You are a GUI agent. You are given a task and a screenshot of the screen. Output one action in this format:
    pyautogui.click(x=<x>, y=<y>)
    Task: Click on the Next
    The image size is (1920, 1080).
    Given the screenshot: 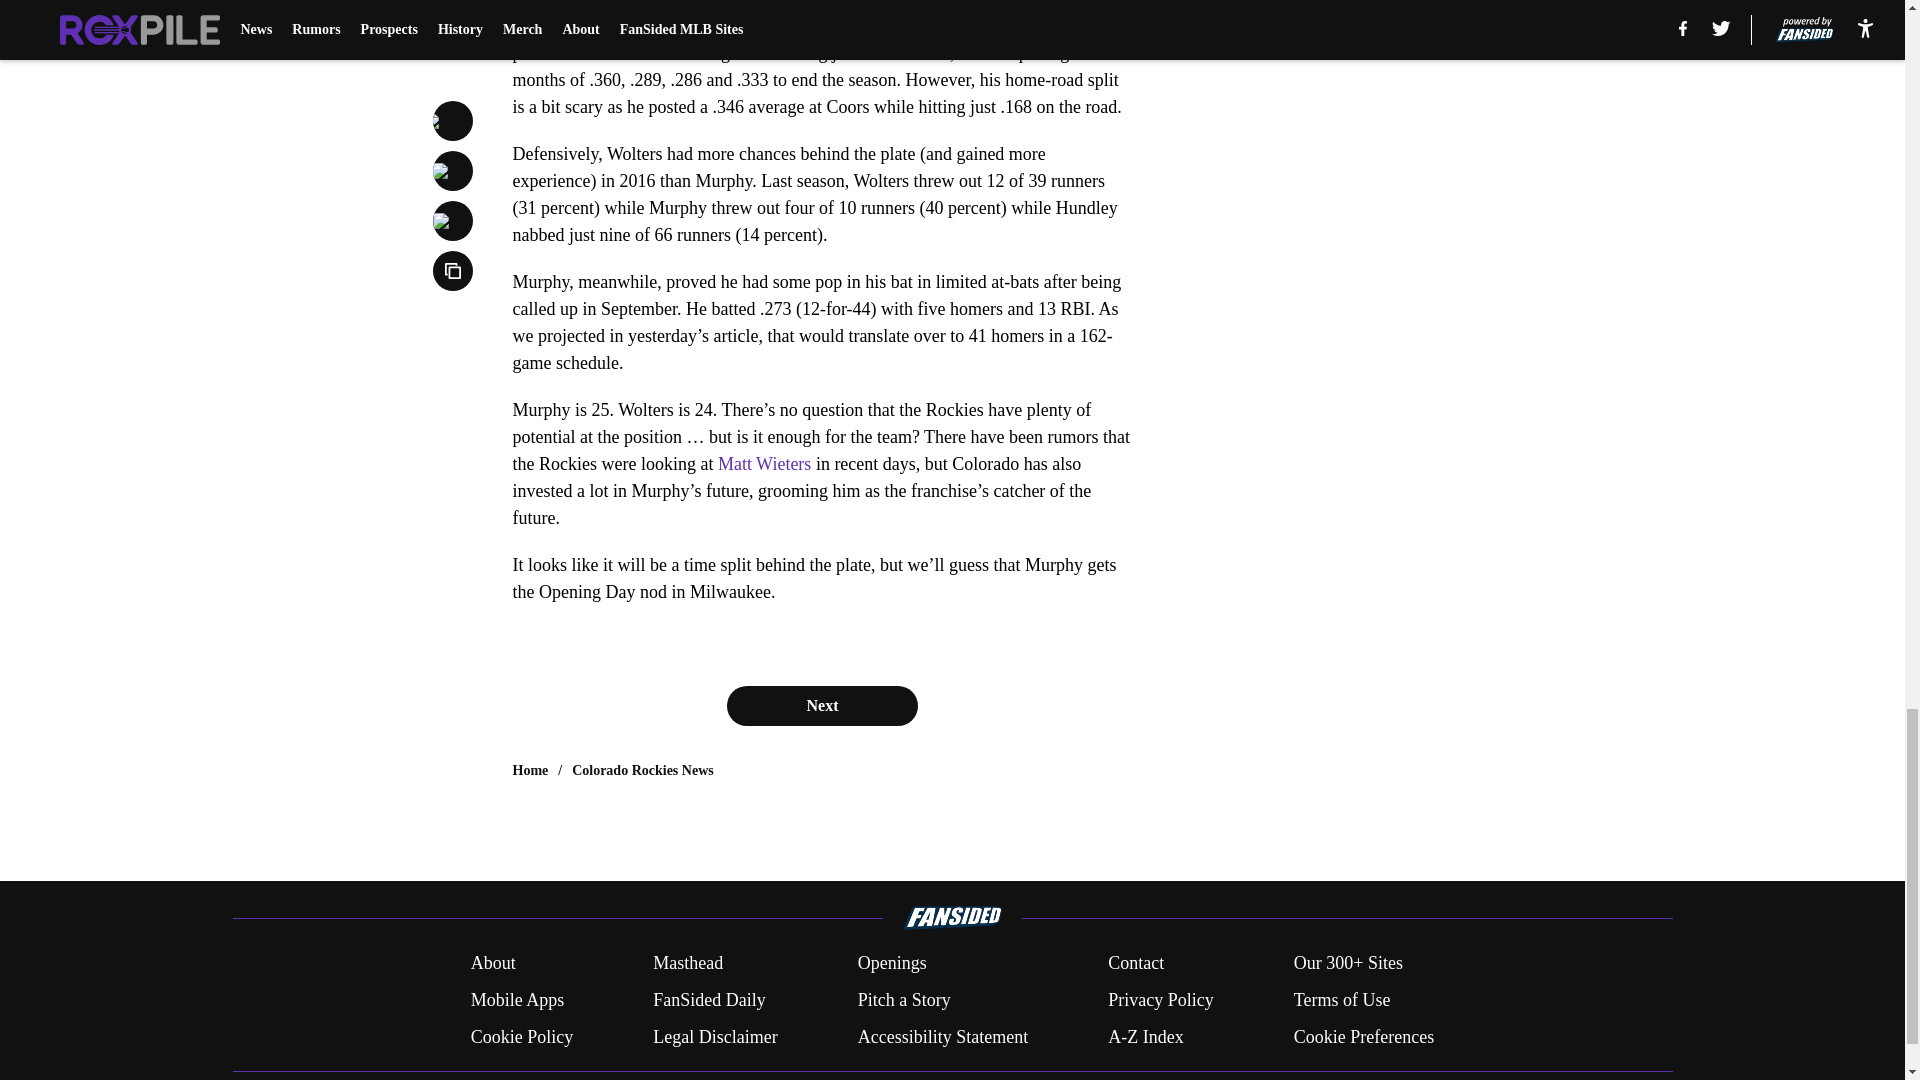 What is the action you would take?
    pyautogui.click(x=821, y=705)
    